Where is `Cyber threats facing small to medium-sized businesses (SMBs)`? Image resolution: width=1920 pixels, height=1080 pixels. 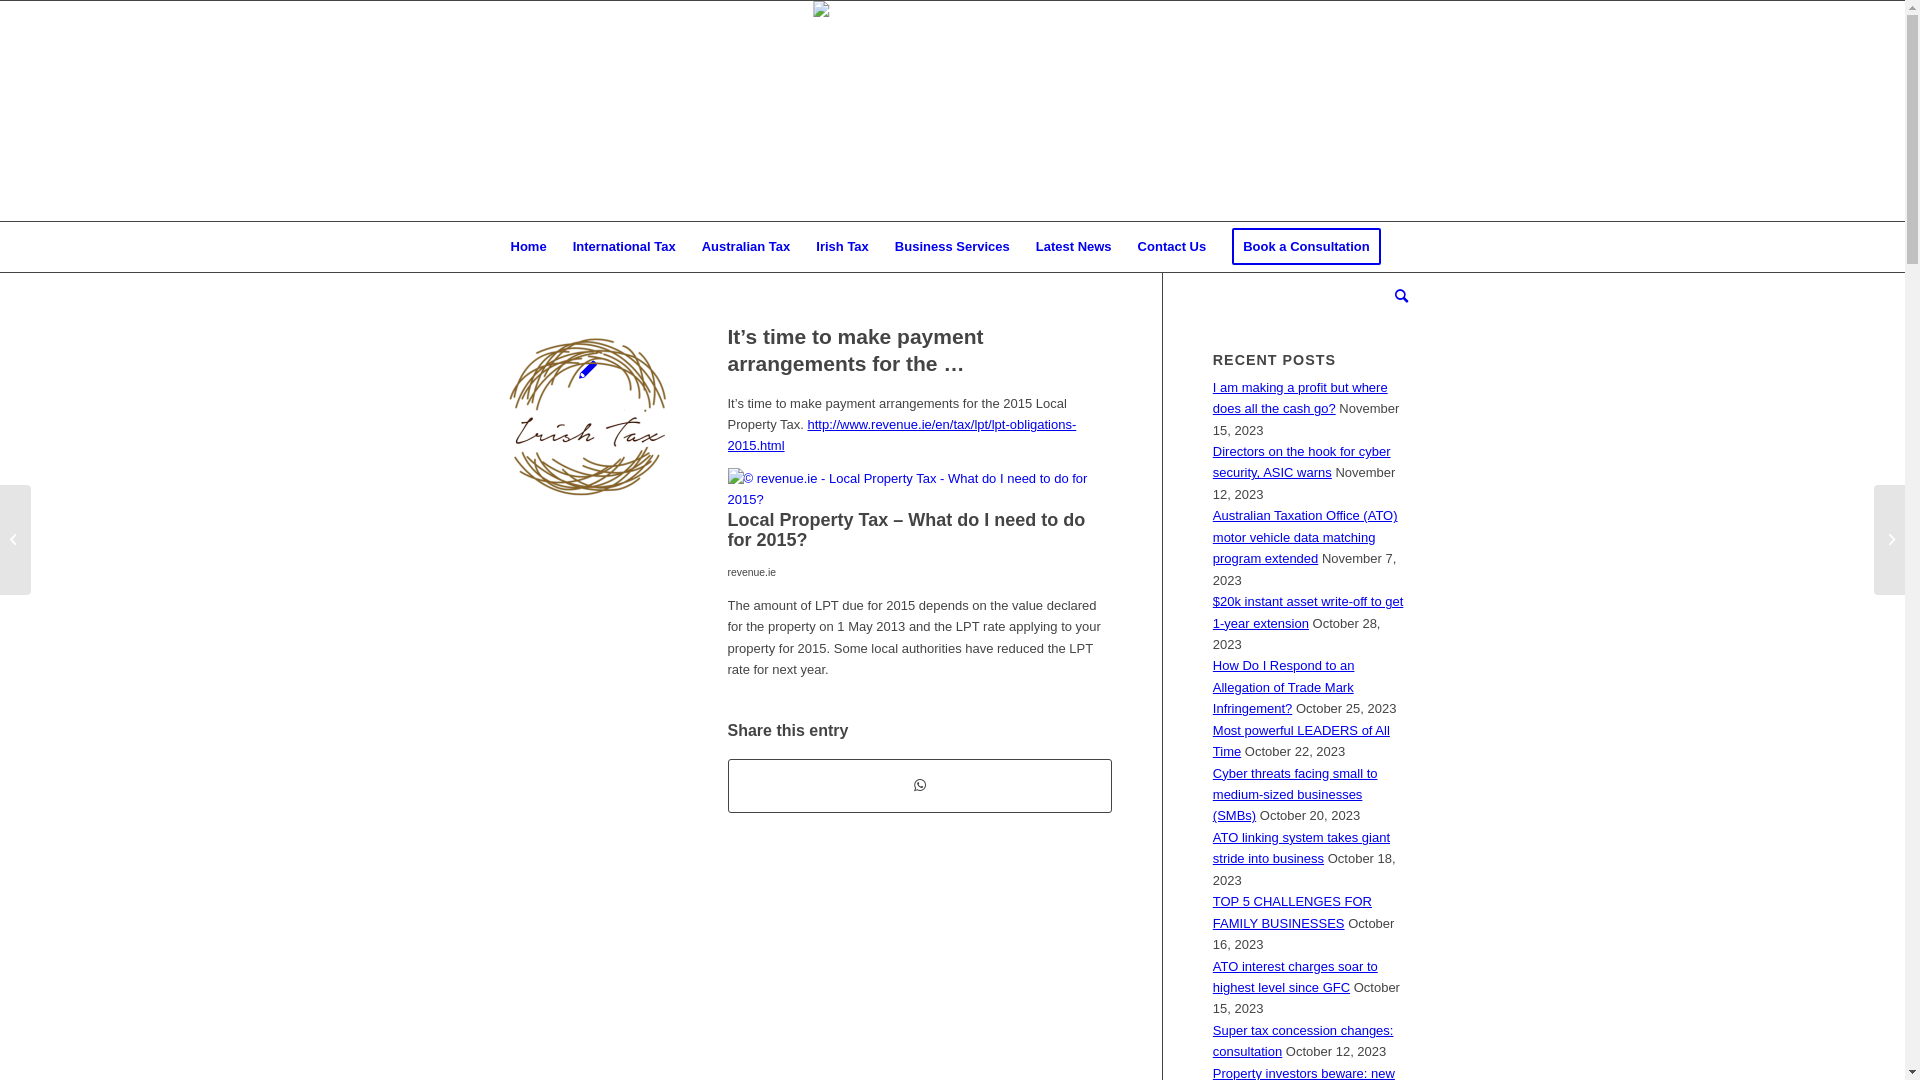
Cyber threats facing small to medium-sized businesses (SMBs) is located at coordinates (1296, 795).